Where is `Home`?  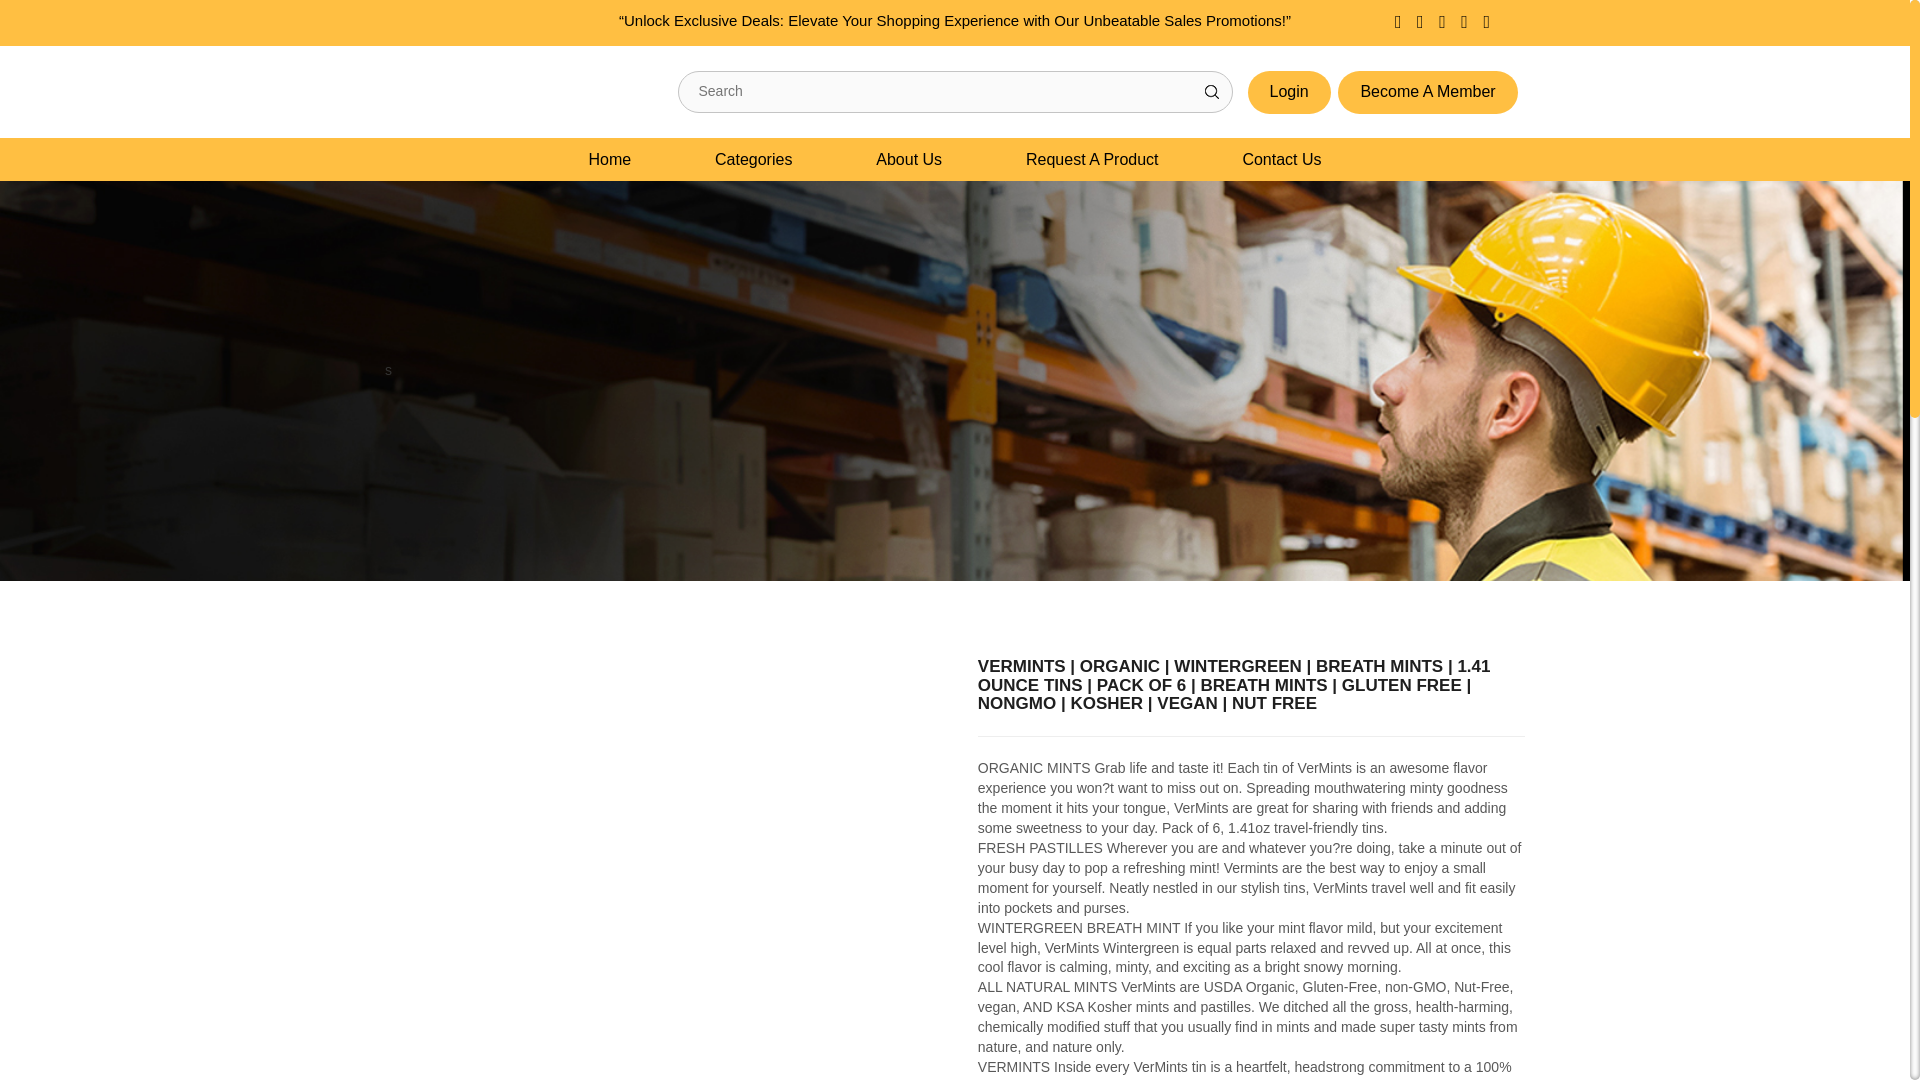 Home is located at coordinates (609, 160).